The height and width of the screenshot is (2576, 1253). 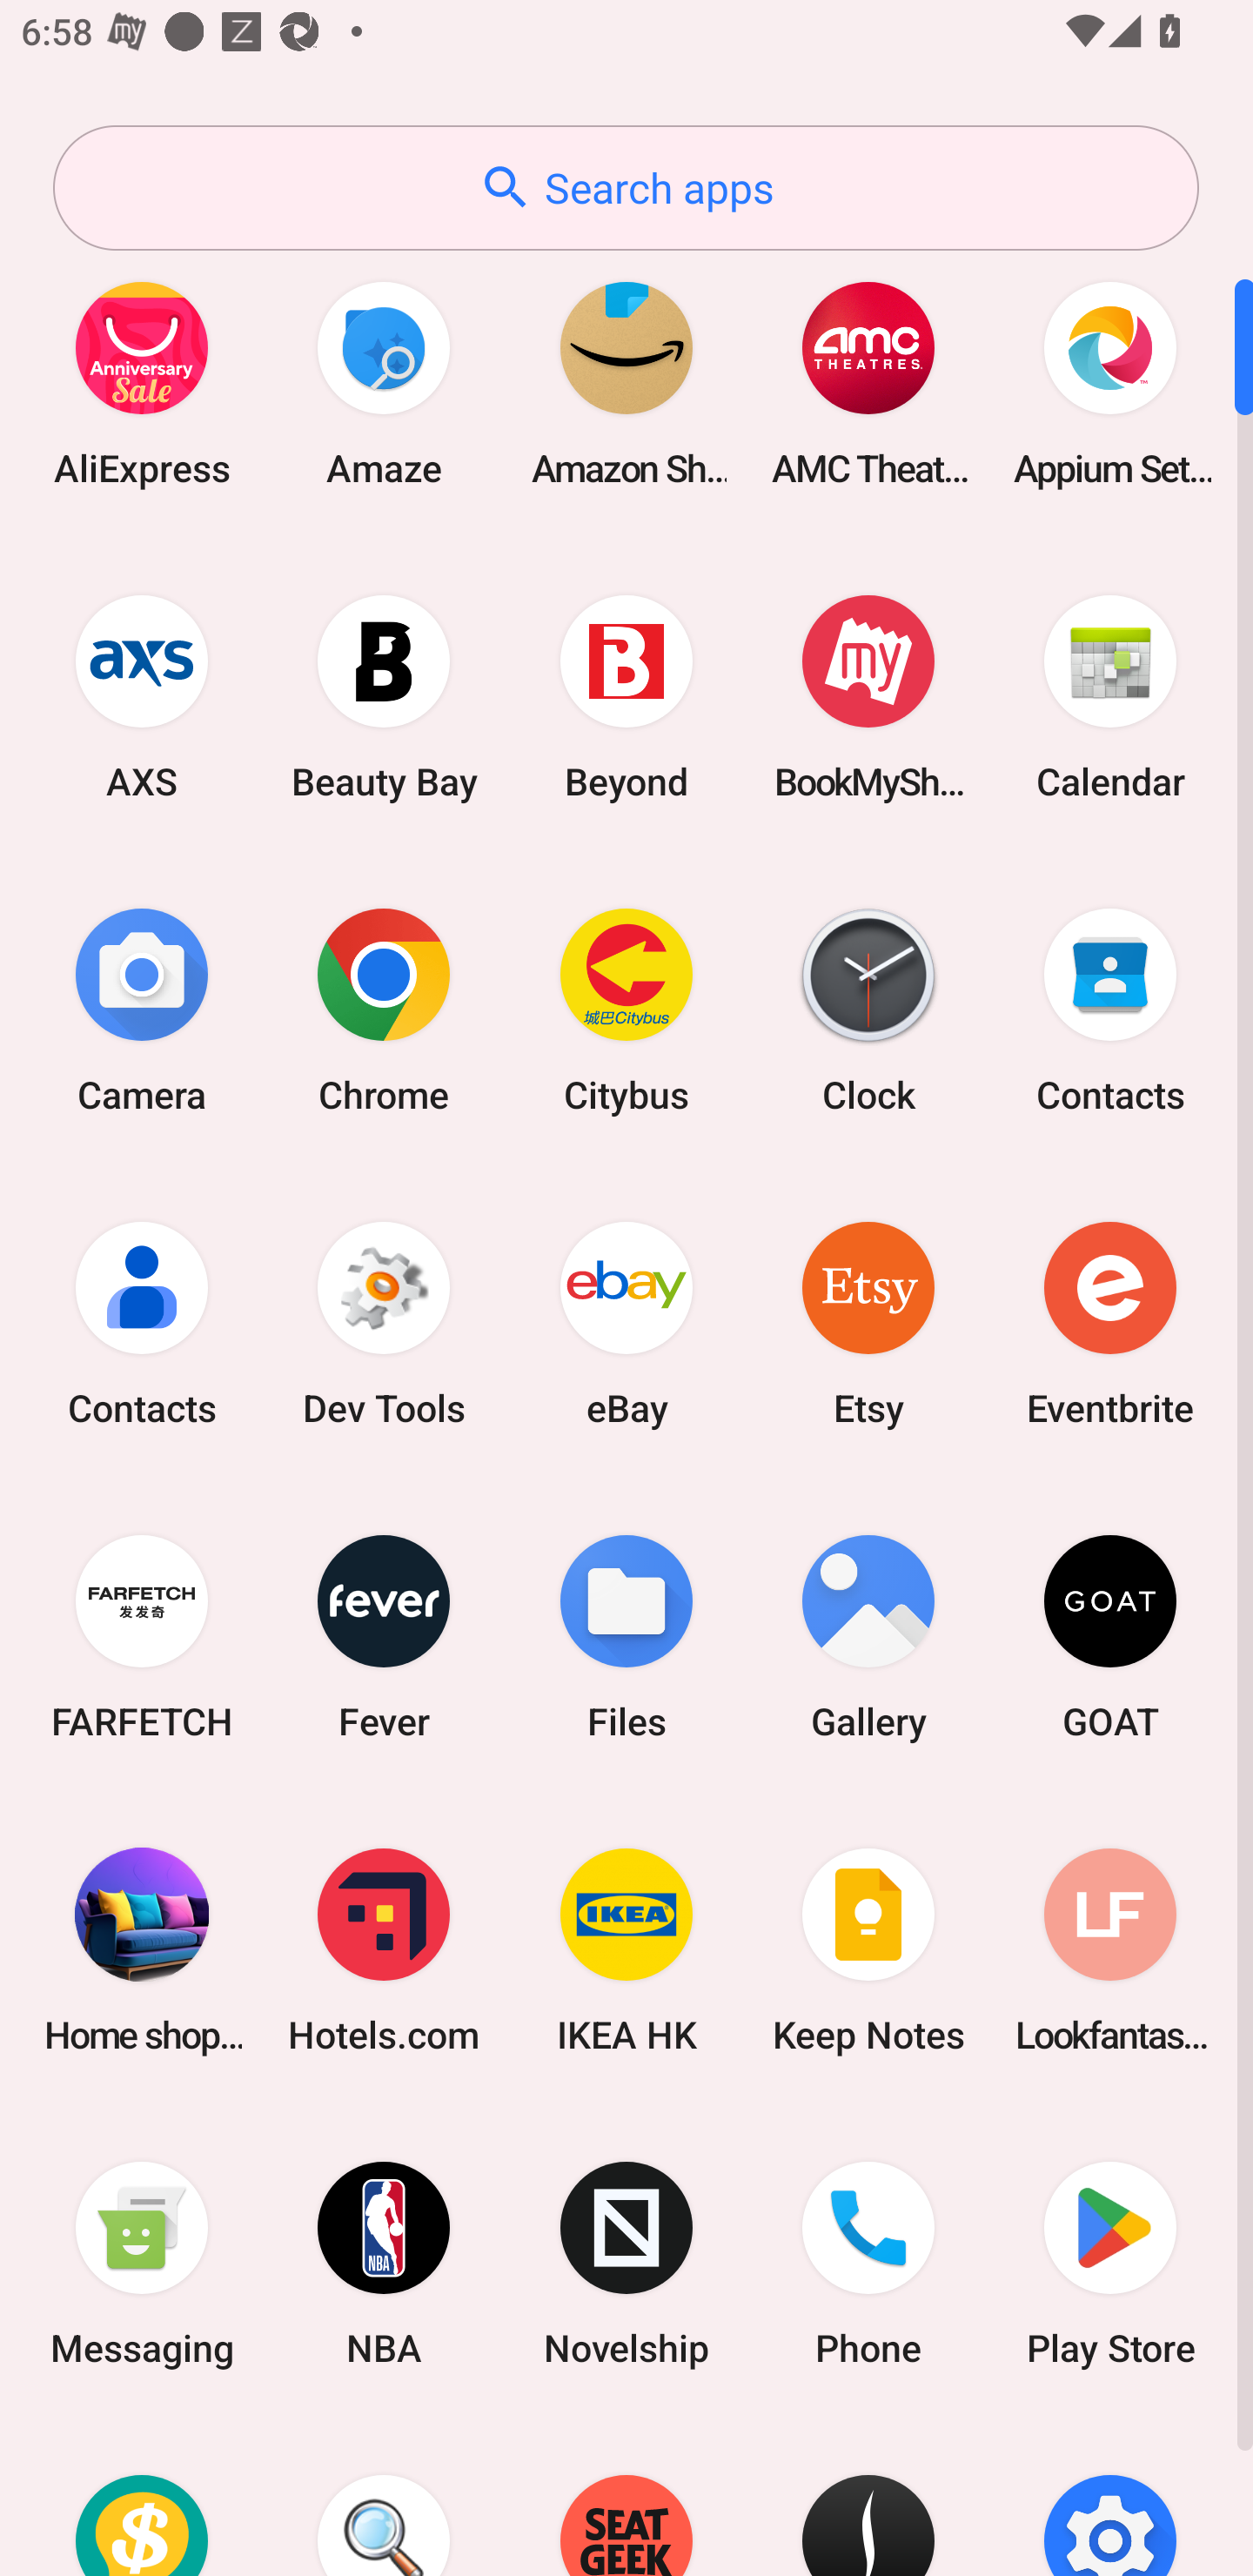 What do you see at coordinates (868, 383) in the screenshot?
I see `AMC Theatres` at bounding box center [868, 383].